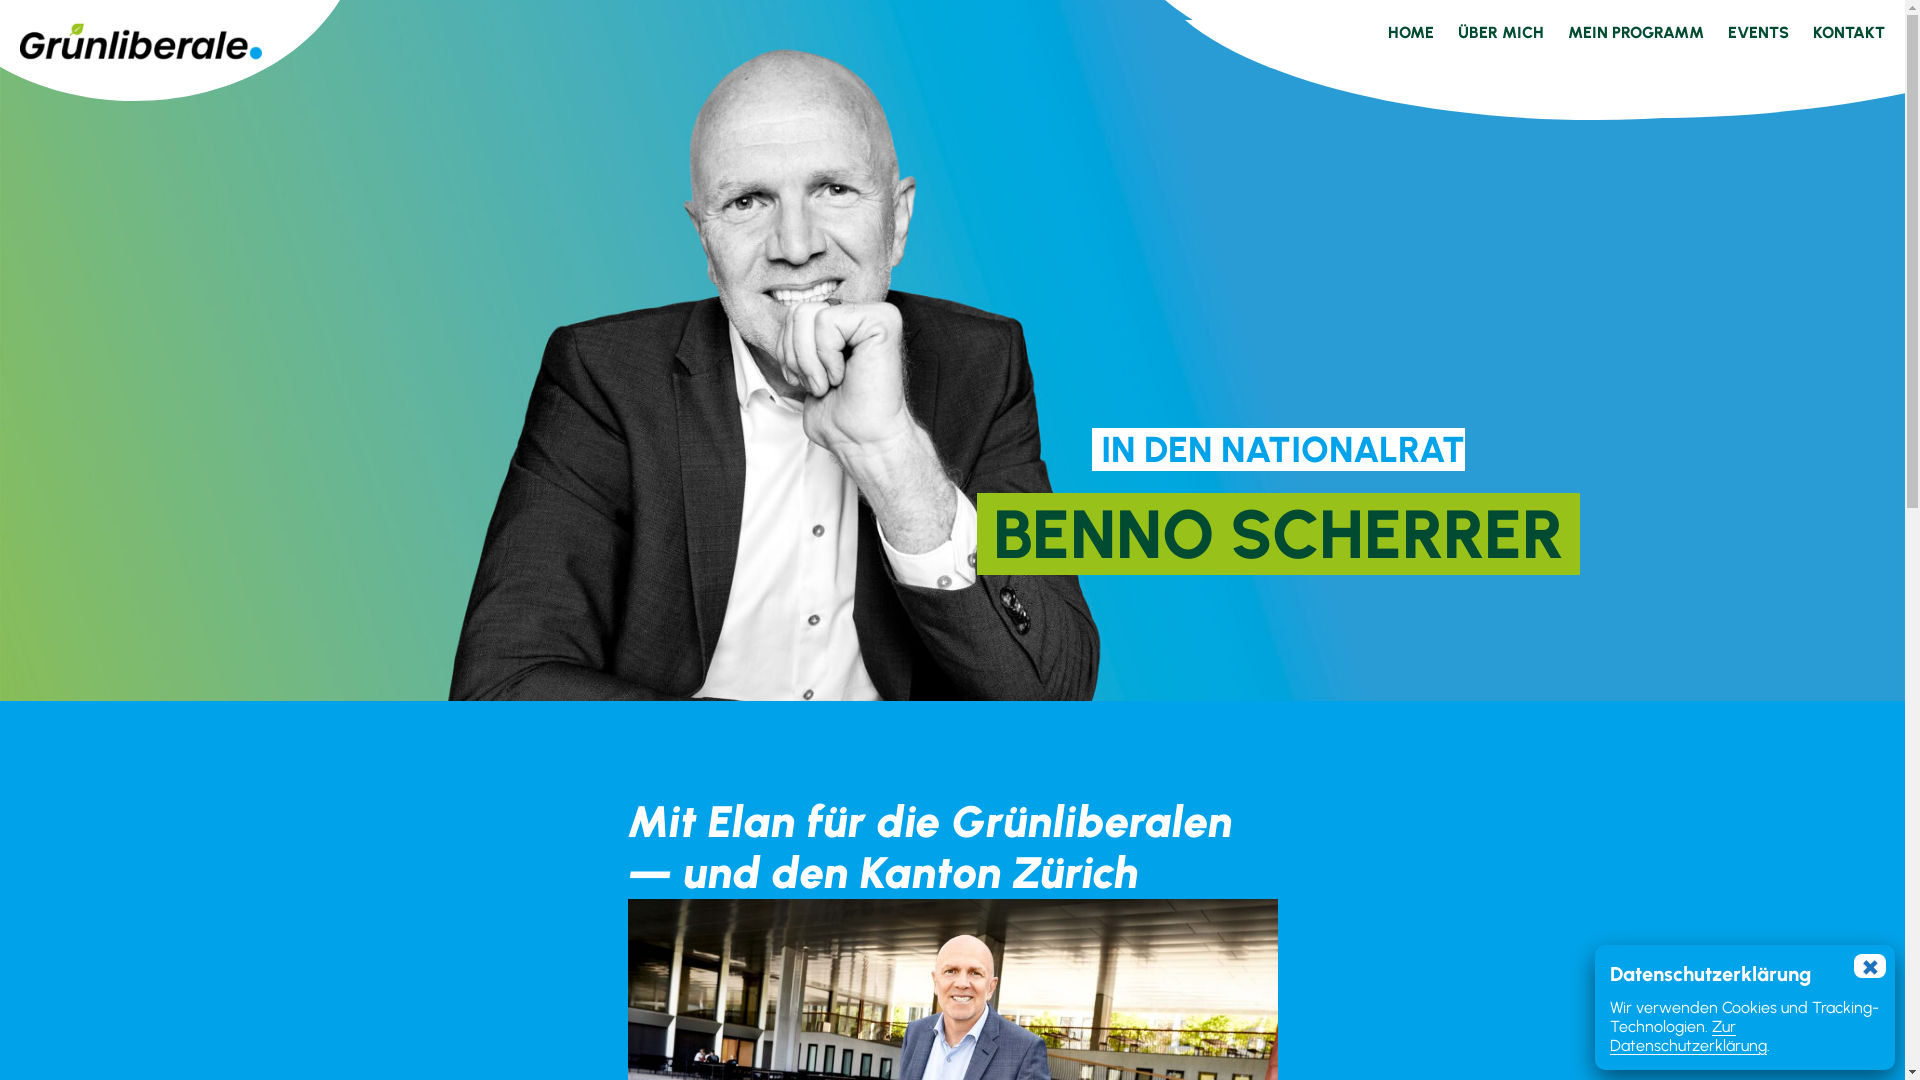 This screenshot has width=1920, height=1080. I want to click on EVENTS, so click(1758, 33).